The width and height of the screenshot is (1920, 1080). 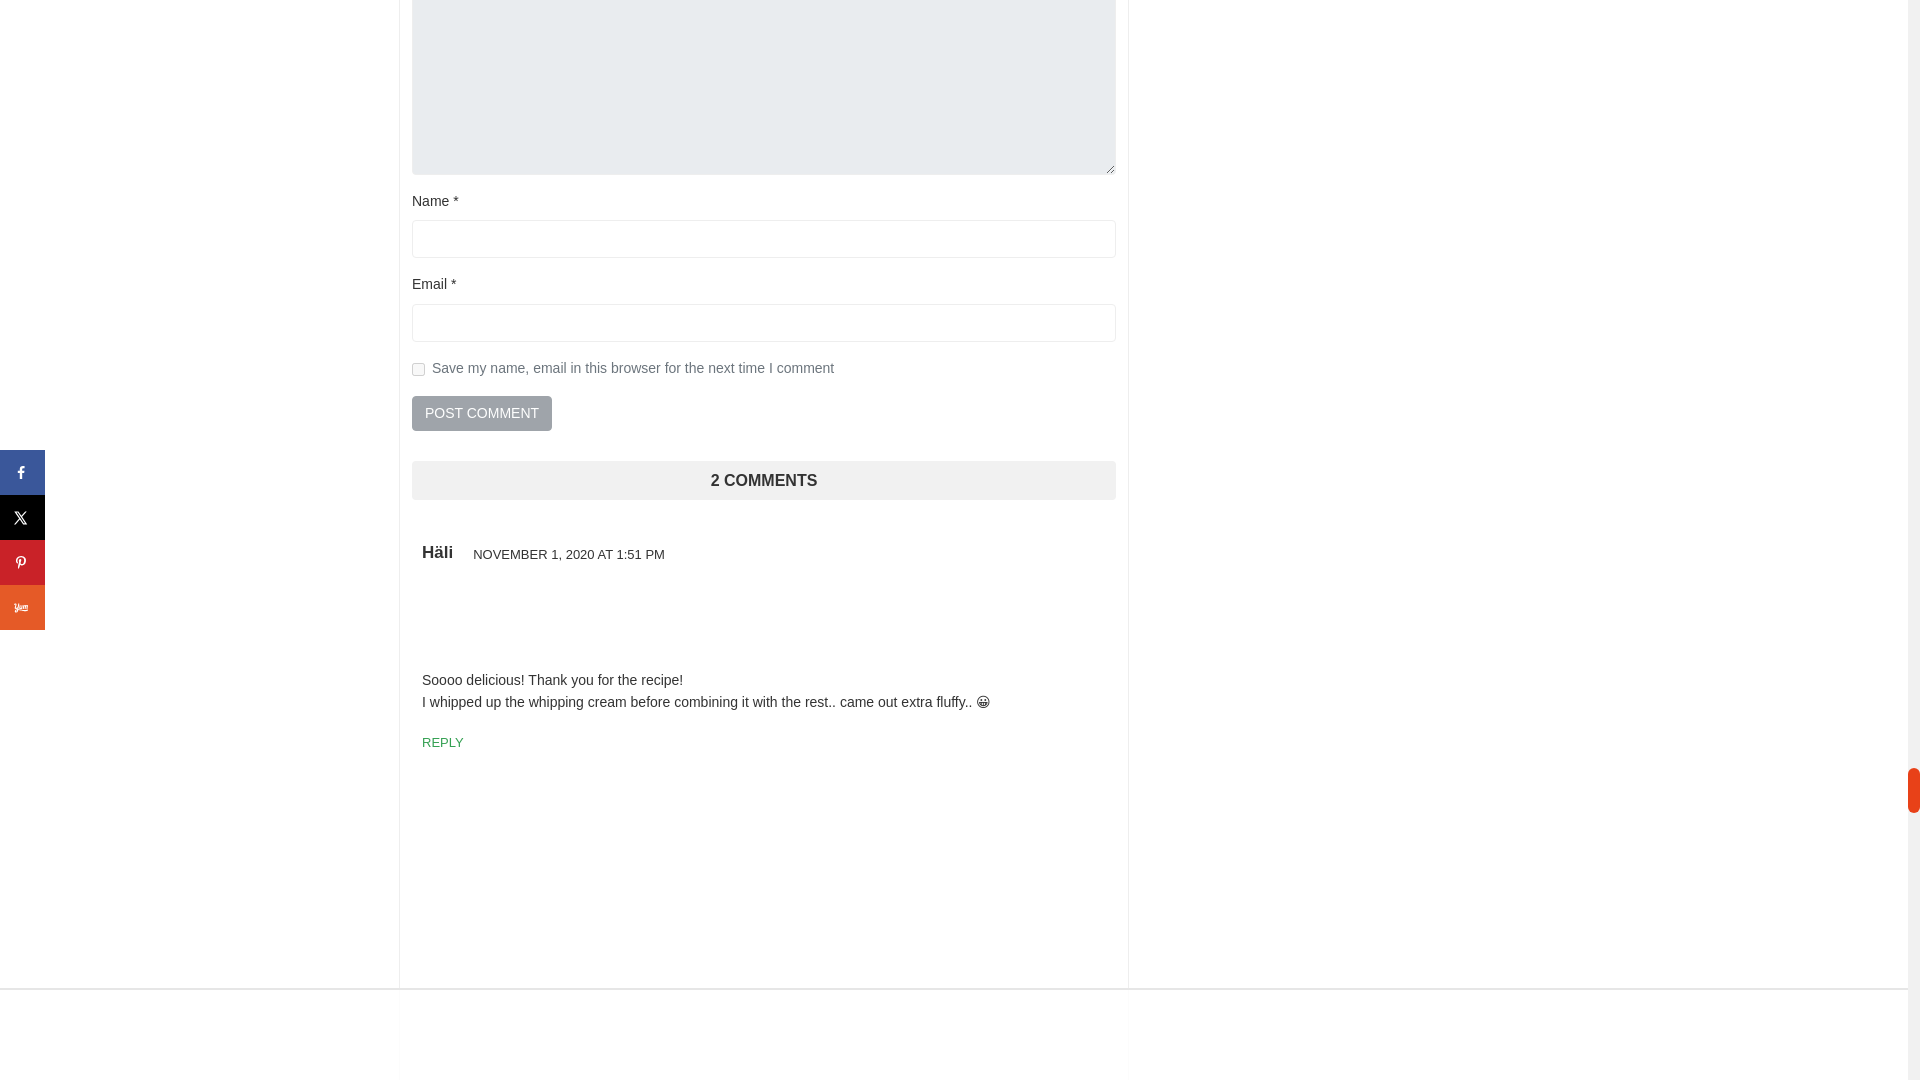 What do you see at coordinates (418, 368) in the screenshot?
I see `yes` at bounding box center [418, 368].